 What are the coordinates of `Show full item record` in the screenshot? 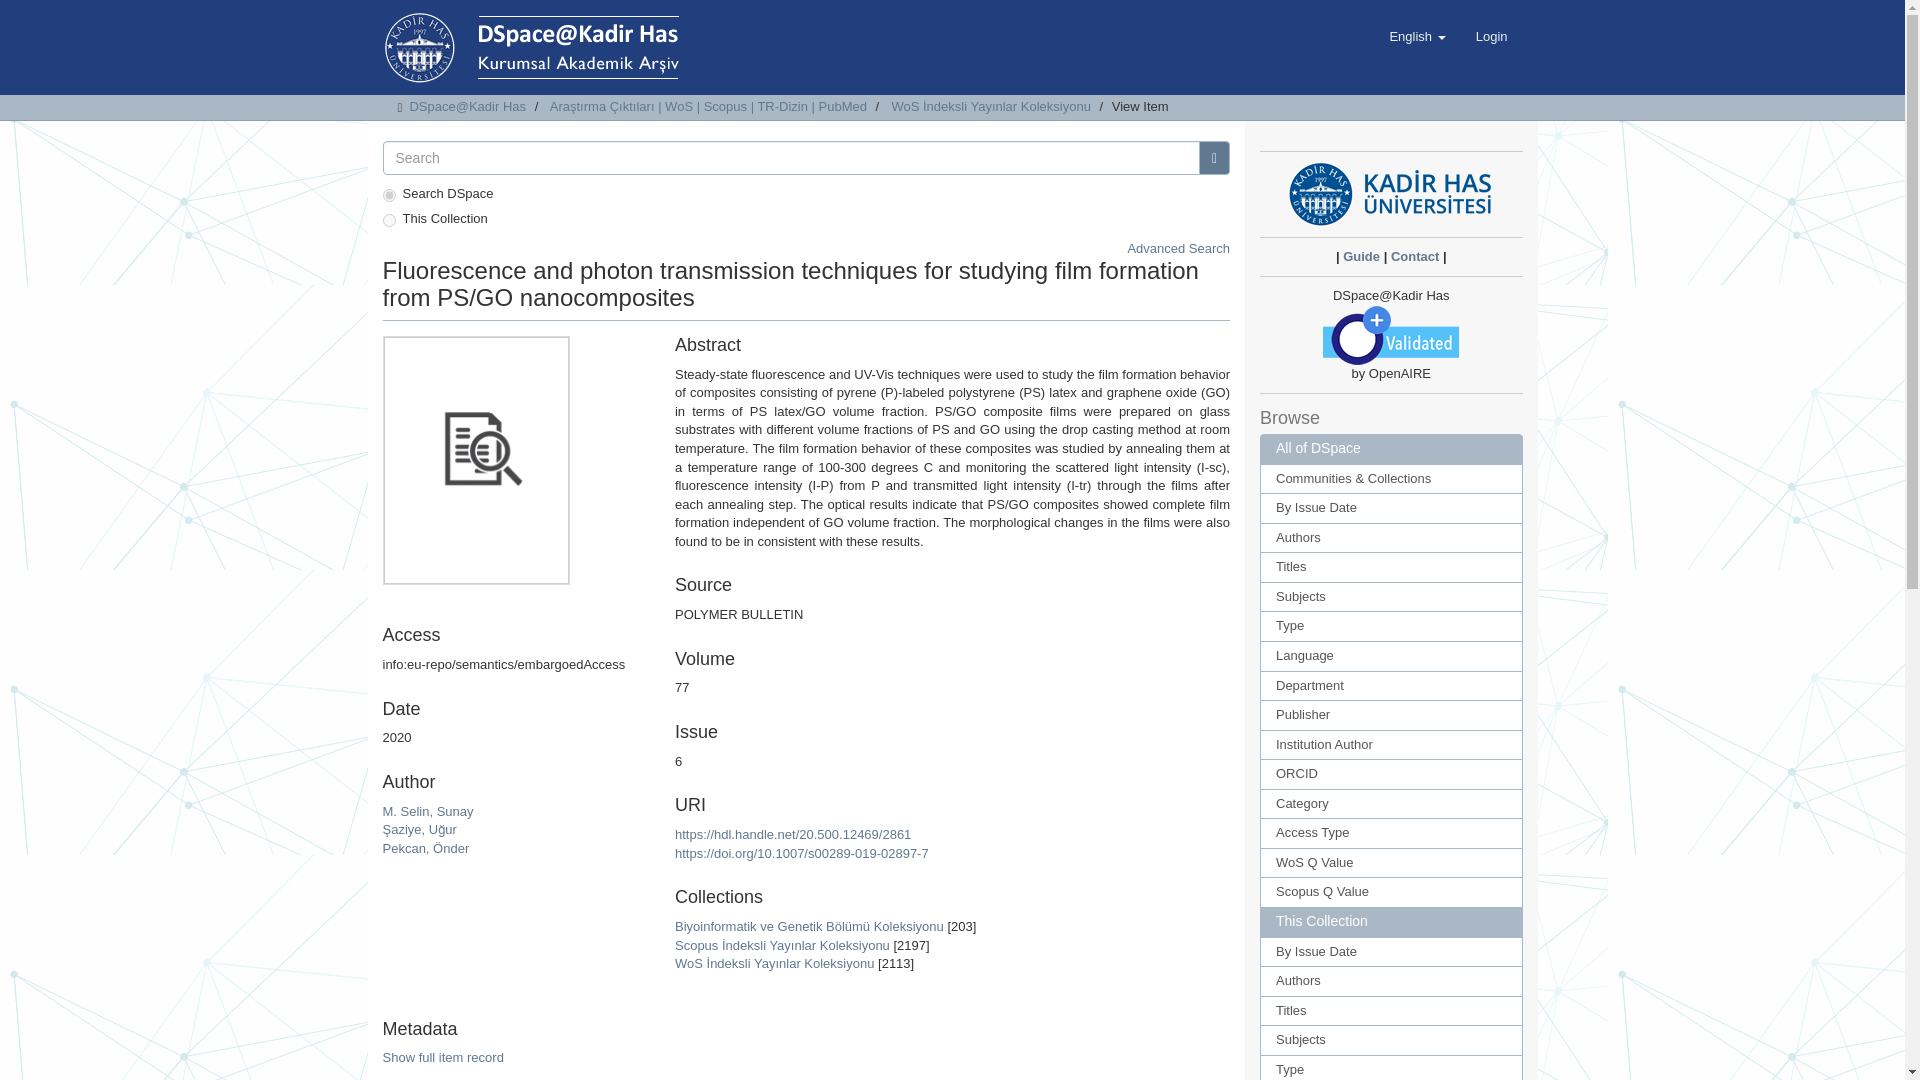 It's located at (442, 1056).